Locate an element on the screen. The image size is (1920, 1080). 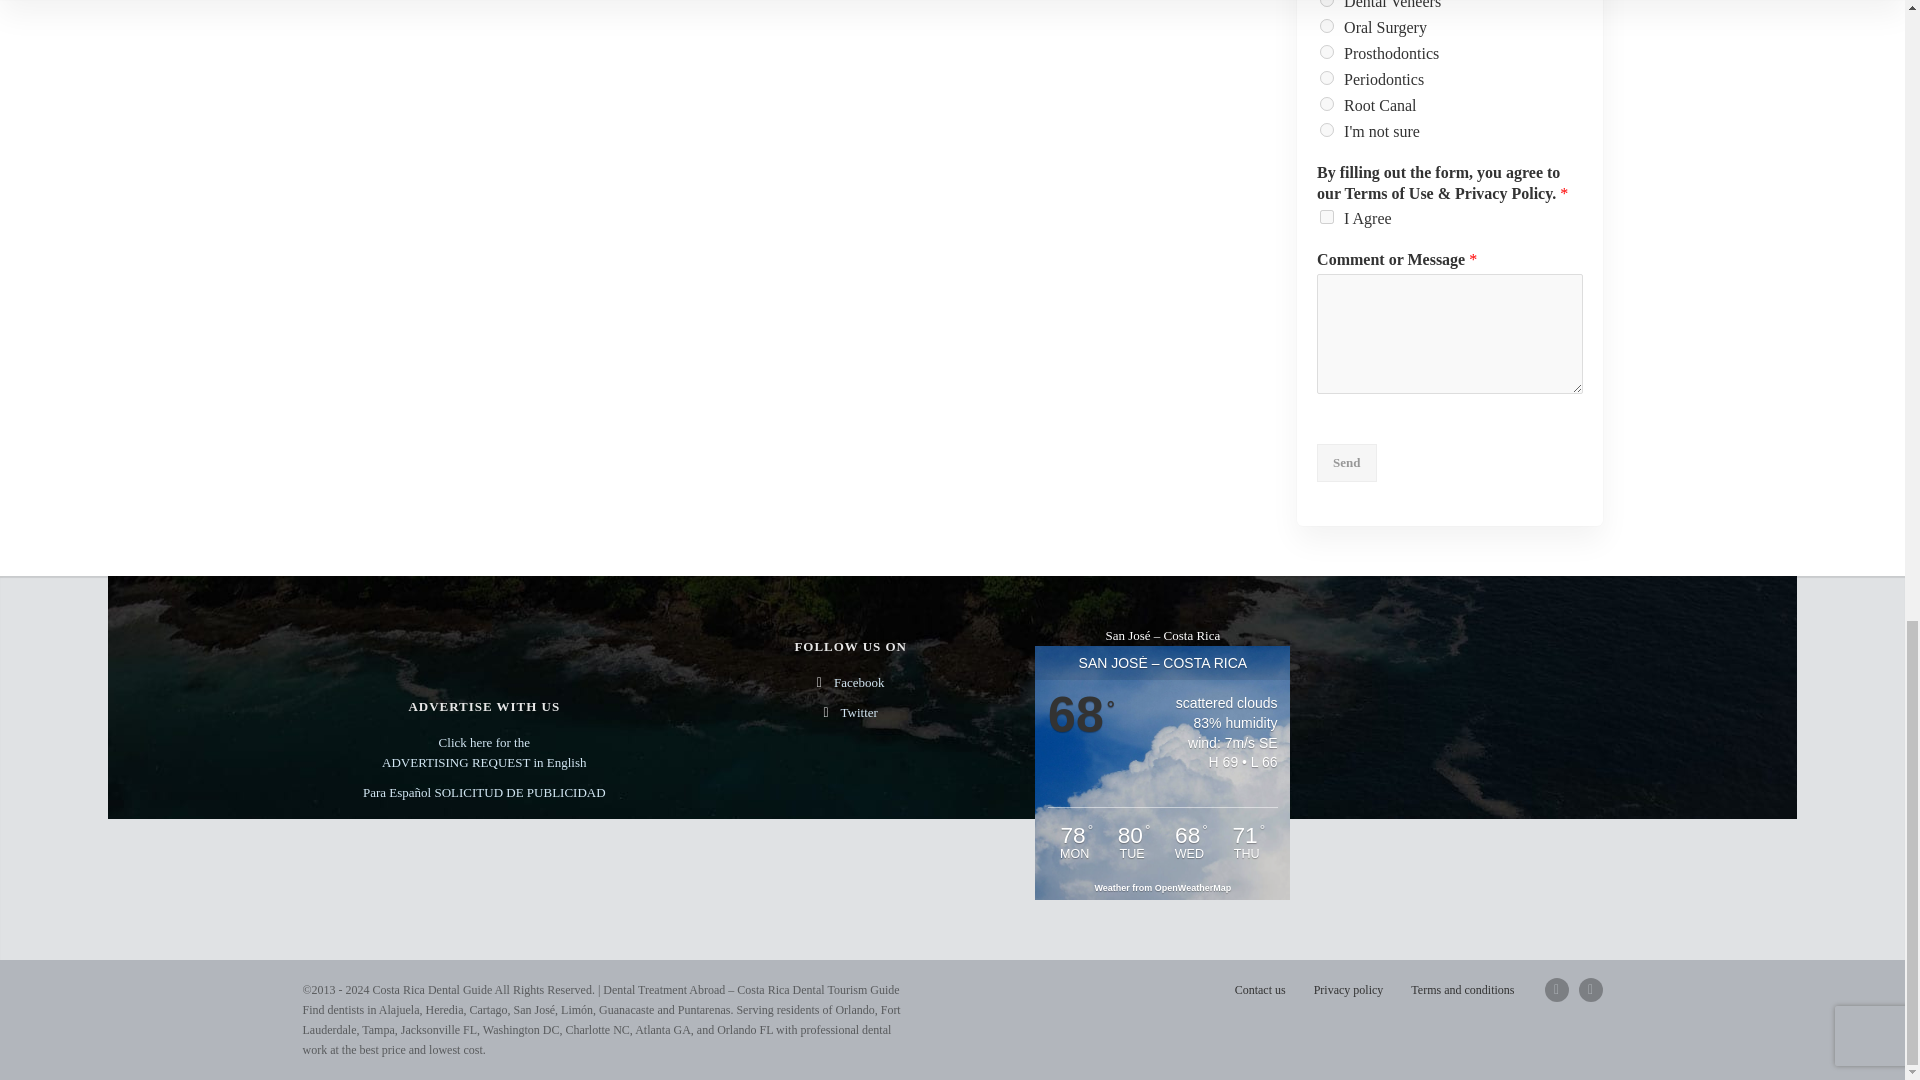
Periodontics is located at coordinates (1327, 78).